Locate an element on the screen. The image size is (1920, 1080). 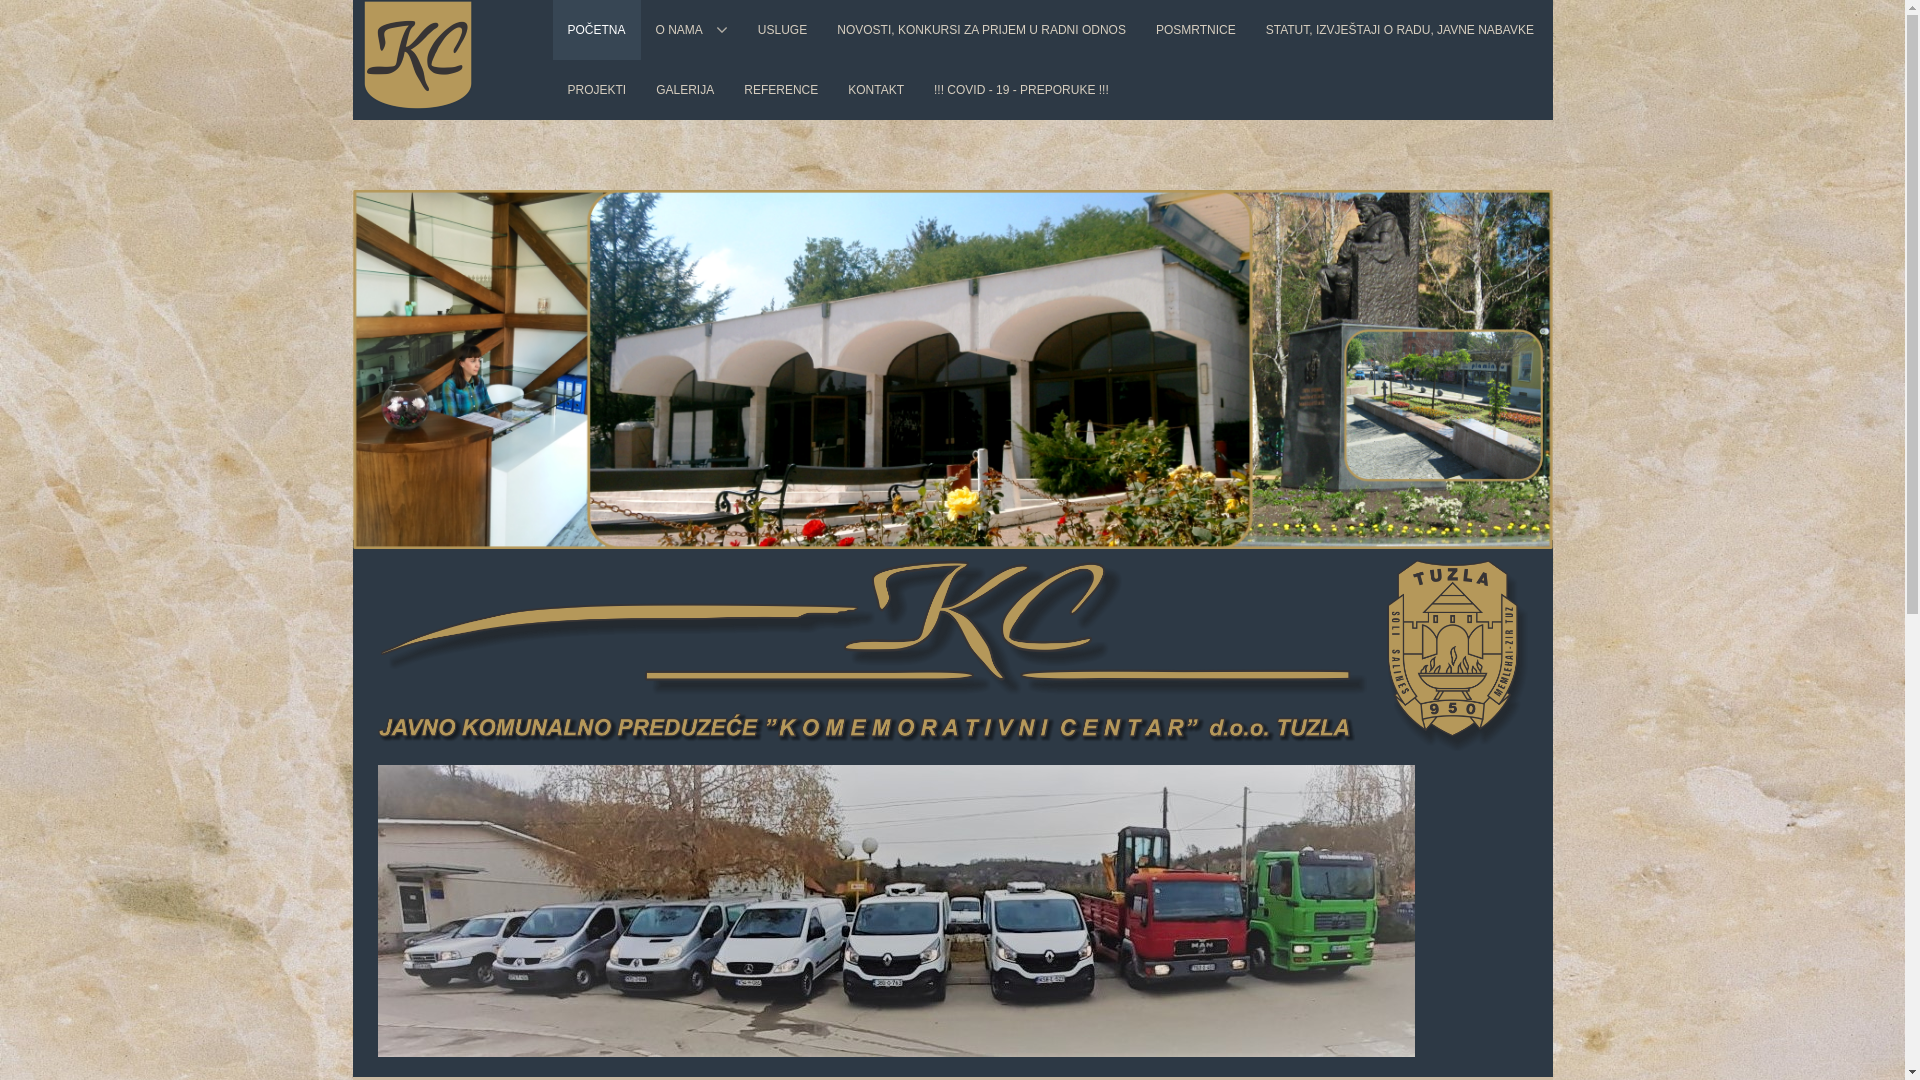
USLUGE is located at coordinates (782, 30).